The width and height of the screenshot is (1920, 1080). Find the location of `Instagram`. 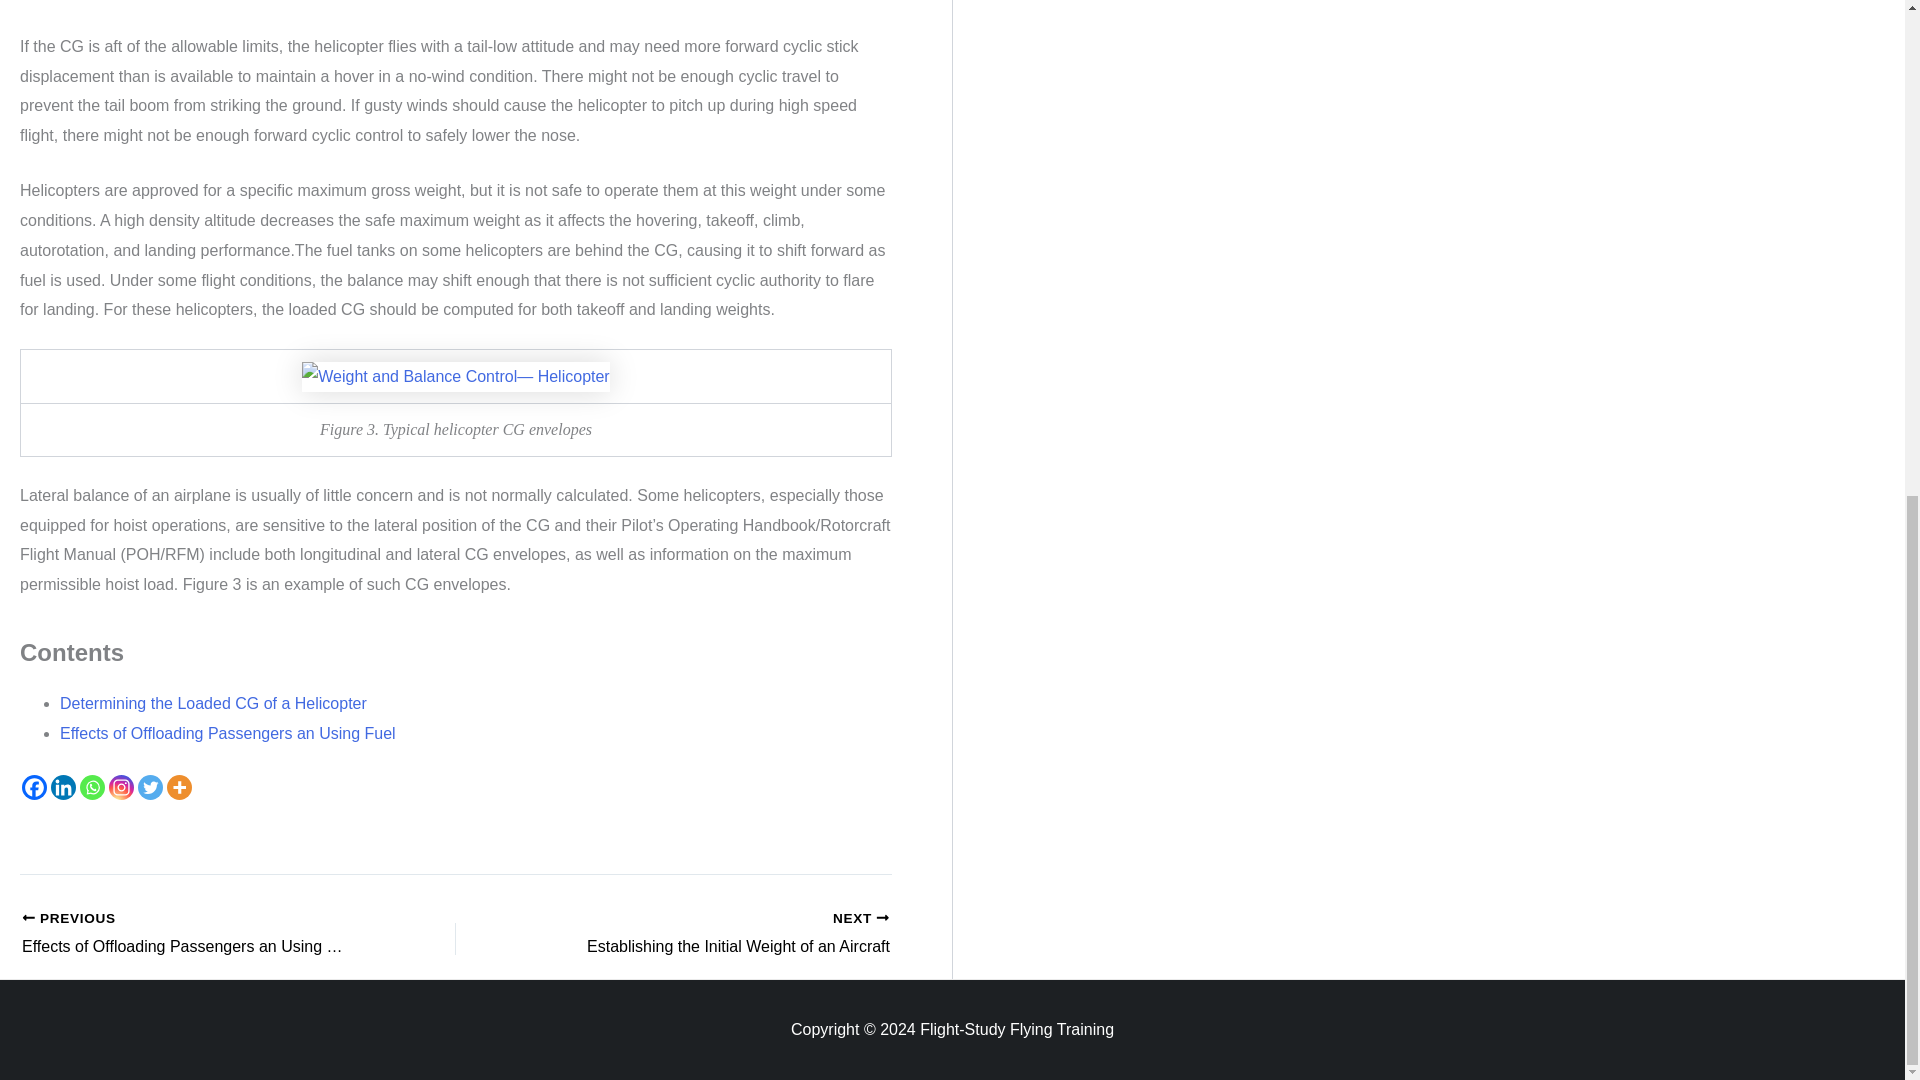

Instagram is located at coordinates (196, 935).